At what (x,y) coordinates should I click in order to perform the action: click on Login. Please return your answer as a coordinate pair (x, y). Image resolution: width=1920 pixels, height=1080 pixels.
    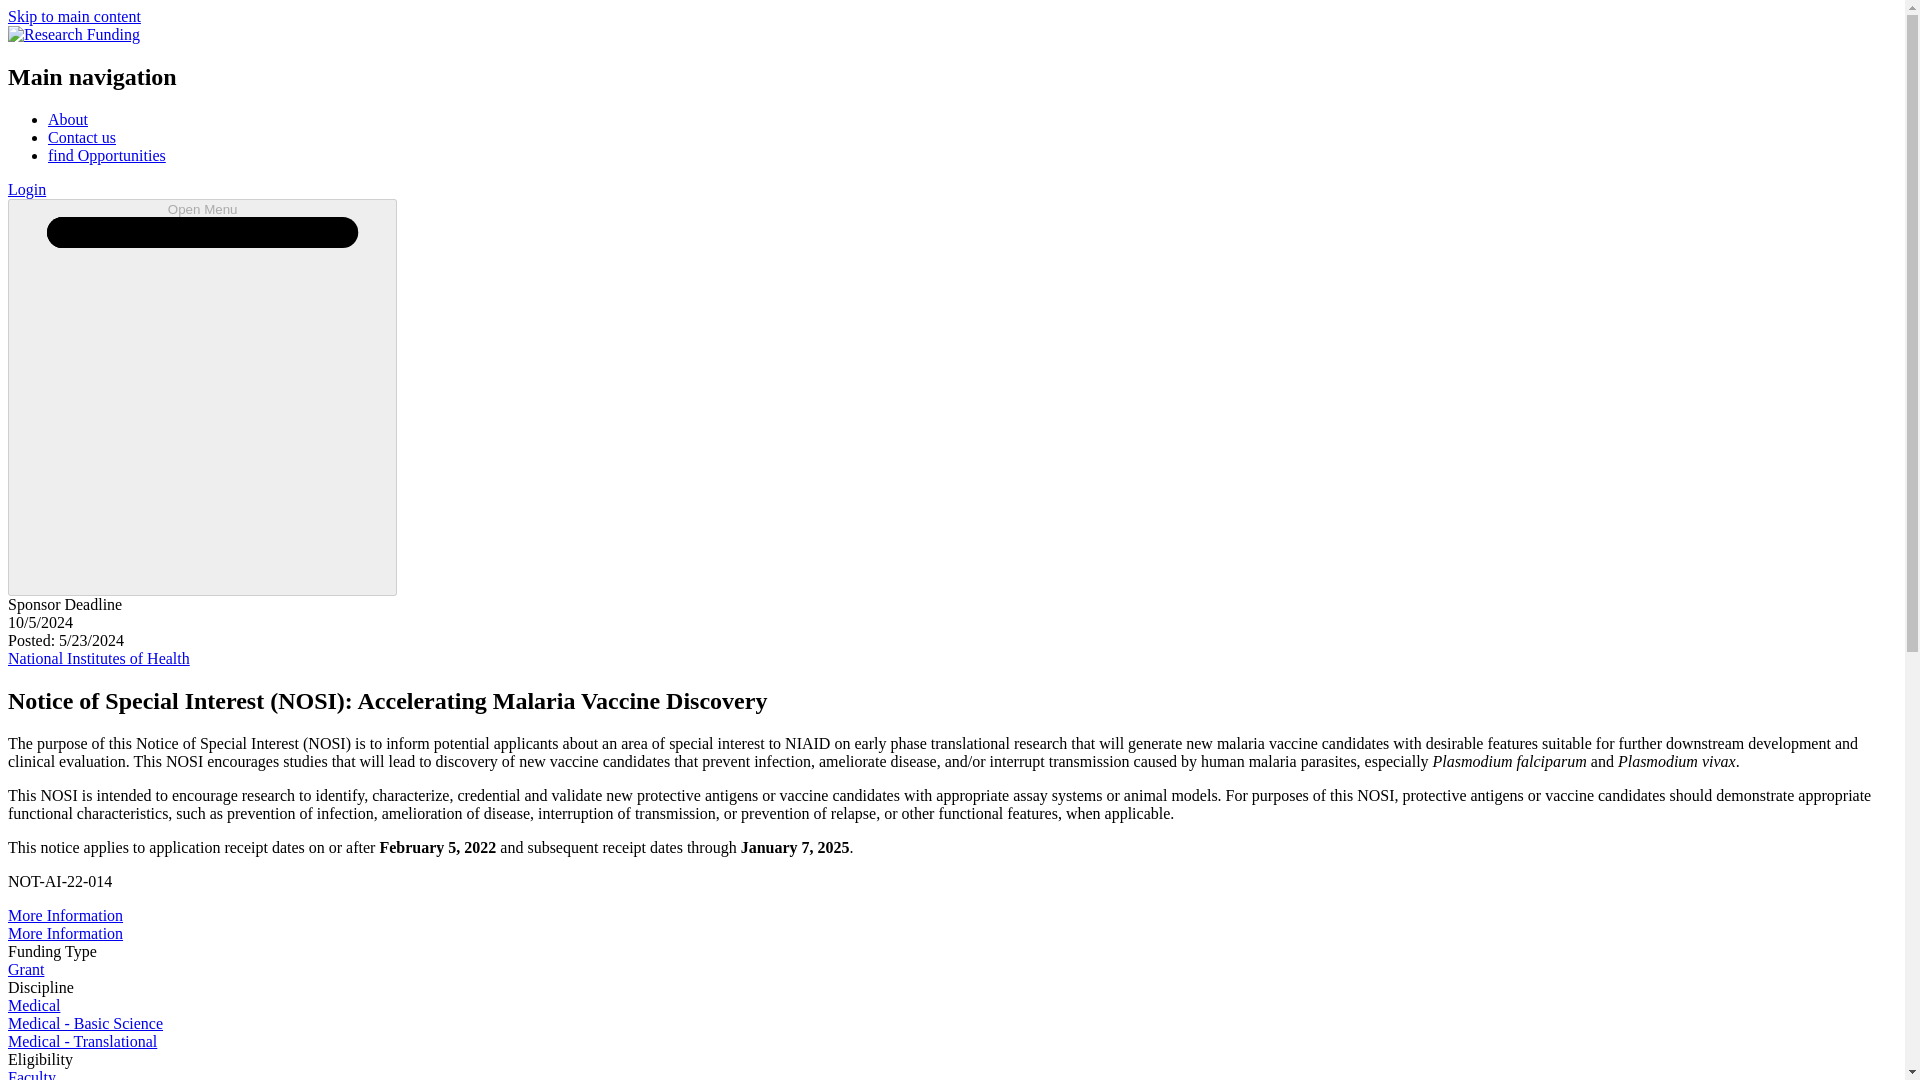
    Looking at the image, I should click on (26, 189).